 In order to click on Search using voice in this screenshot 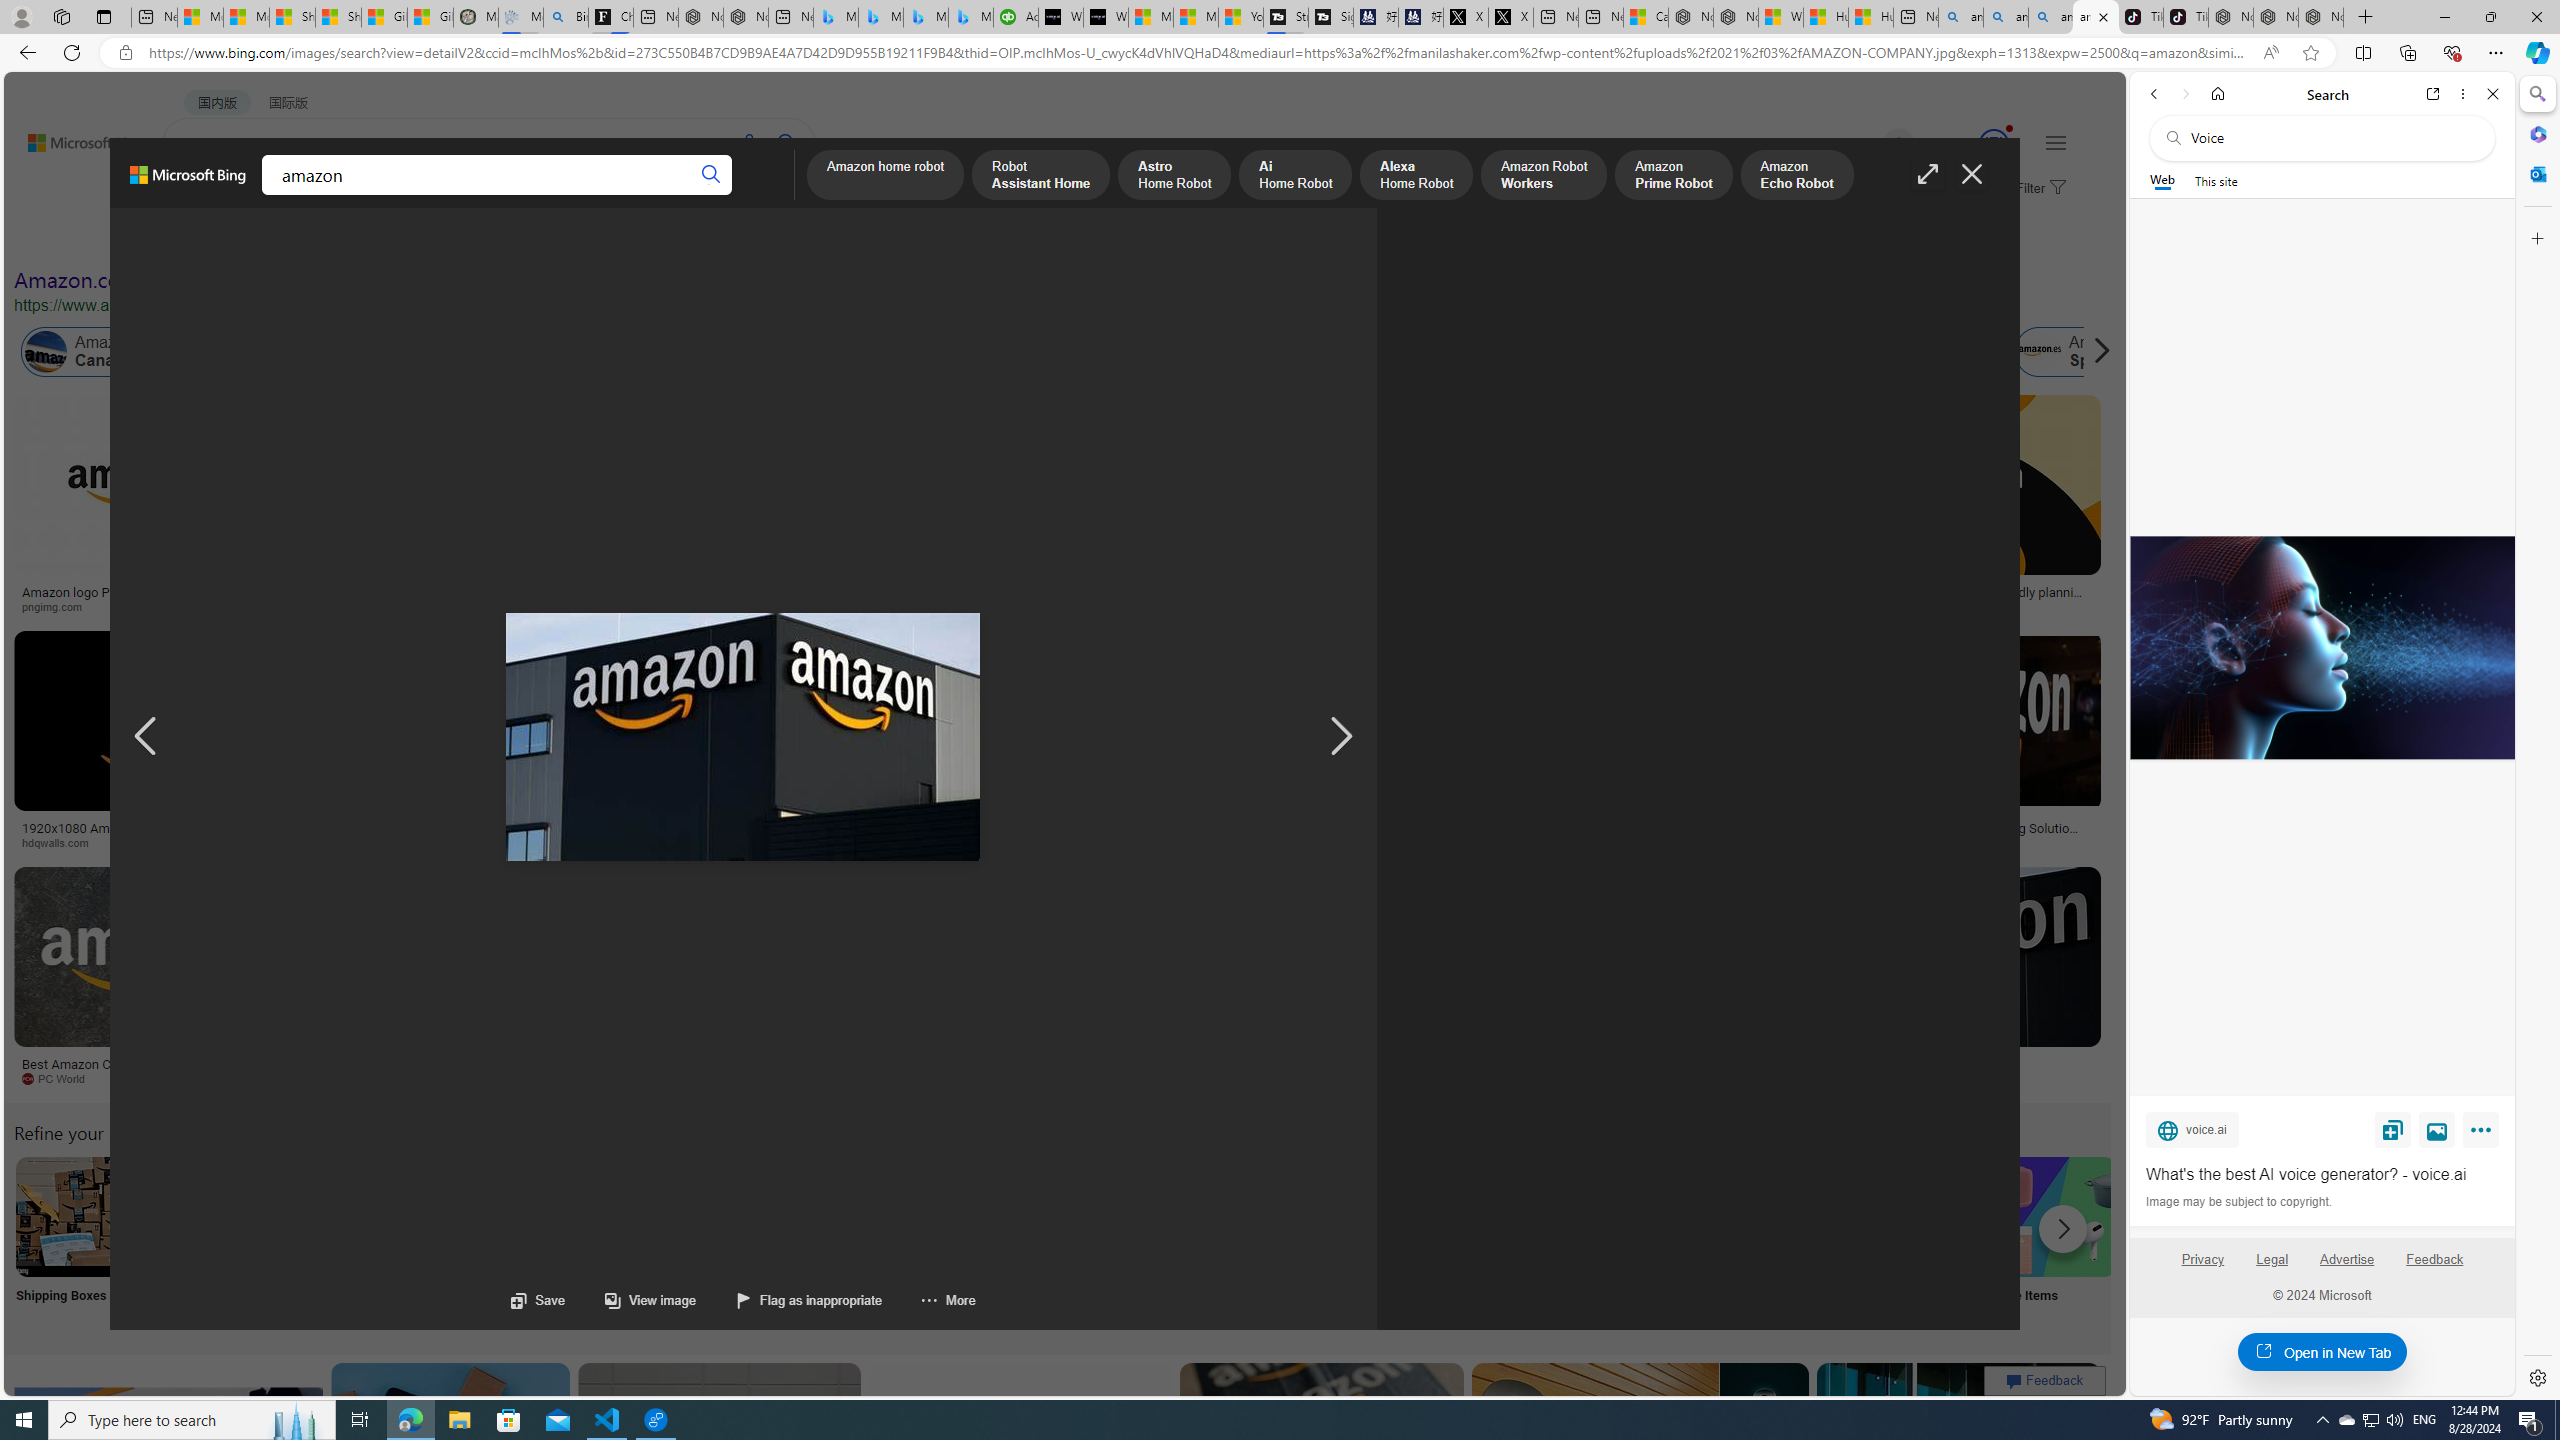, I will do `click(750, 142)`.